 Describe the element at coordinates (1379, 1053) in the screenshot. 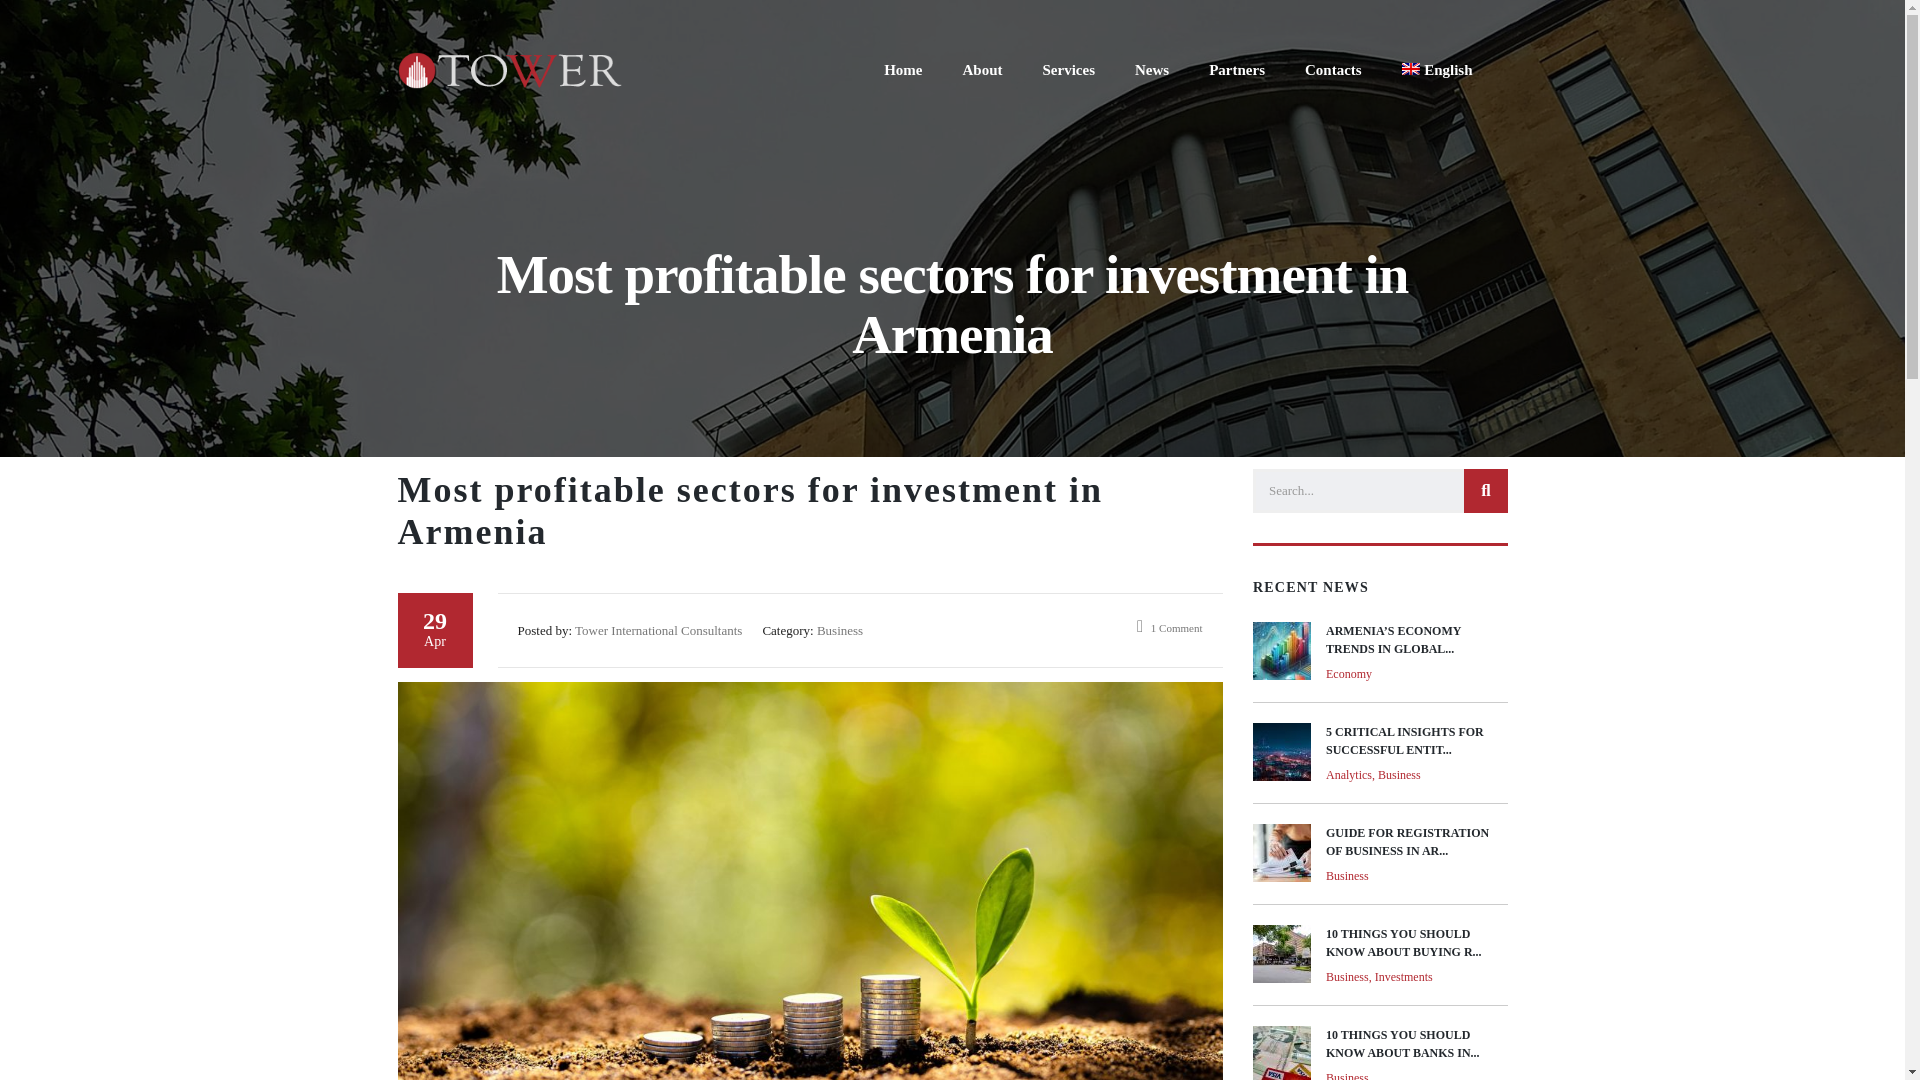

I see `Home` at that location.